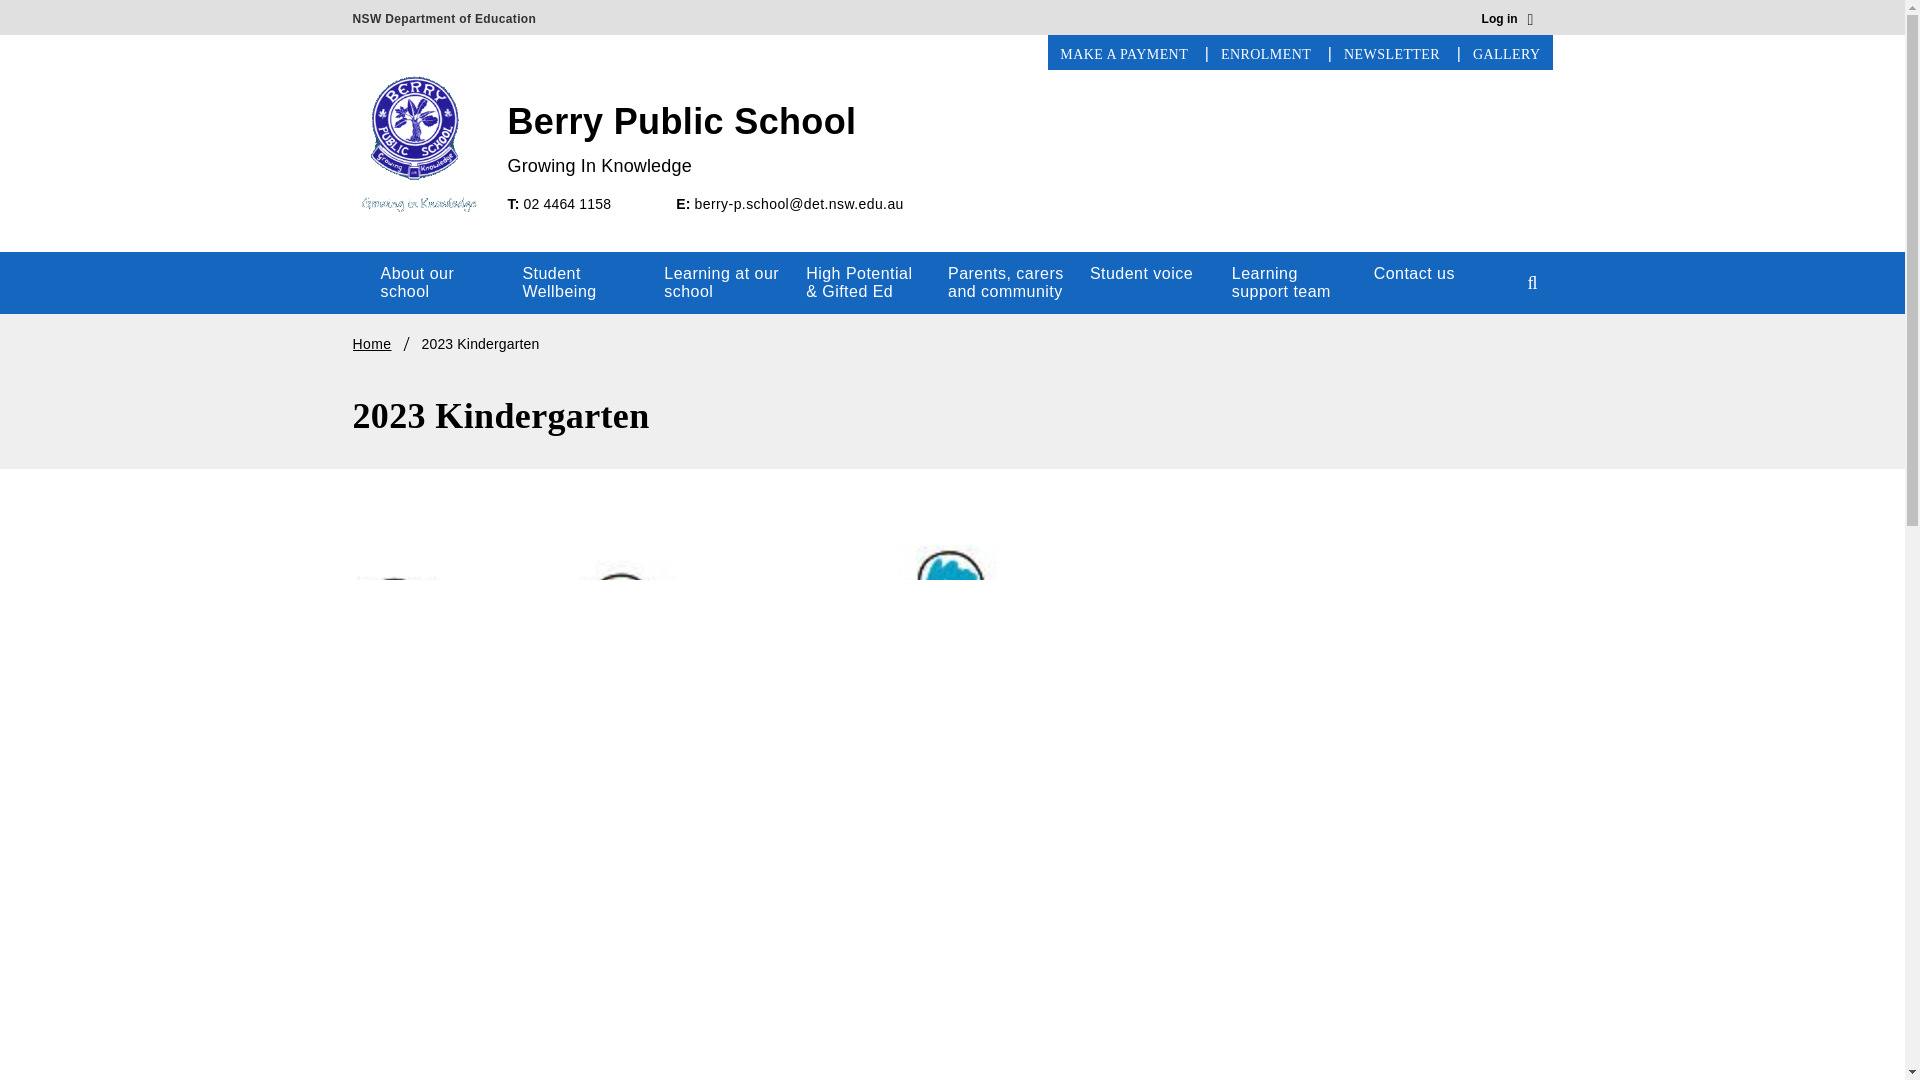 Image resolution: width=1920 pixels, height=1080 pixels. Describe the element at coordinates (443, 14) in the screenshot. I see `NSW Department of Education` at that location.